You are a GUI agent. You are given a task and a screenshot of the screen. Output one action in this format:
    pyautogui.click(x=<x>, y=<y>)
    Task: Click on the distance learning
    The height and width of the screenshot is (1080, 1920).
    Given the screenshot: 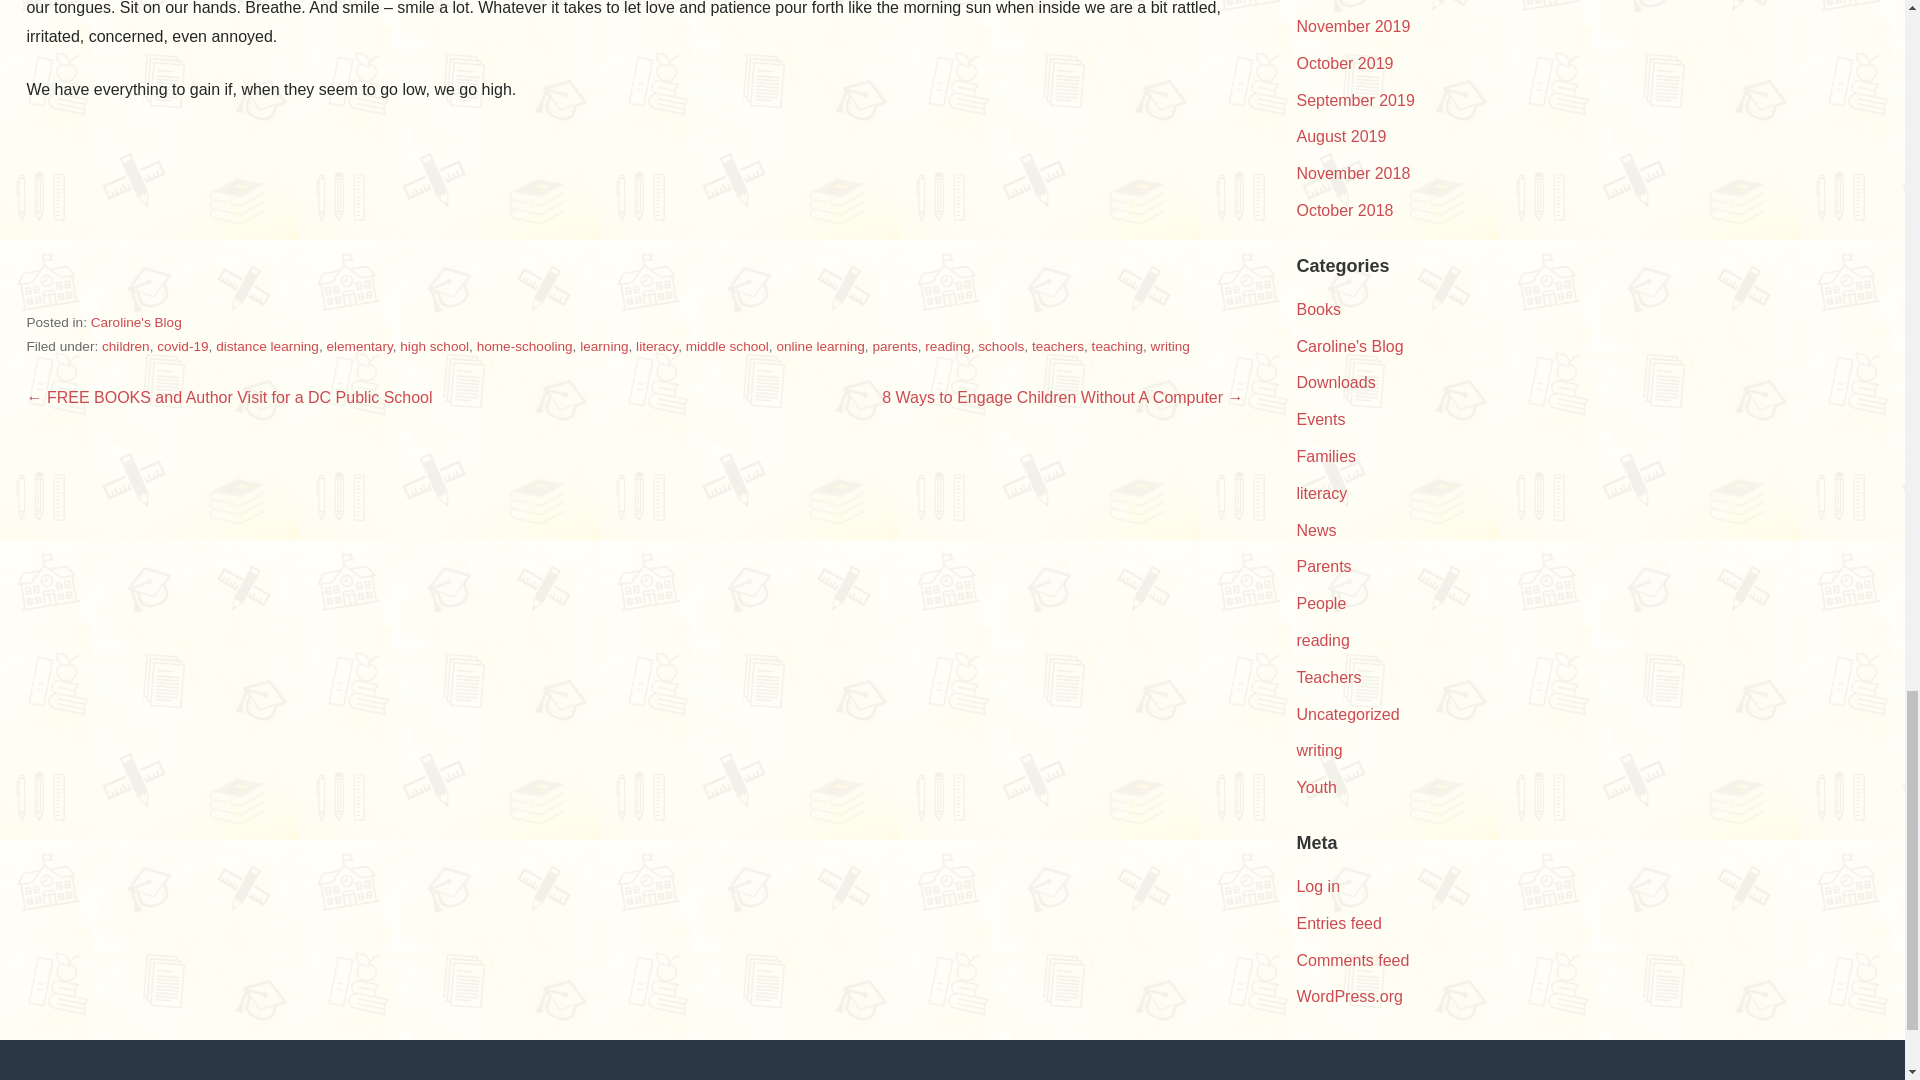 What is the action you would take?
    pyautogui.click(x=266, y=346)
    